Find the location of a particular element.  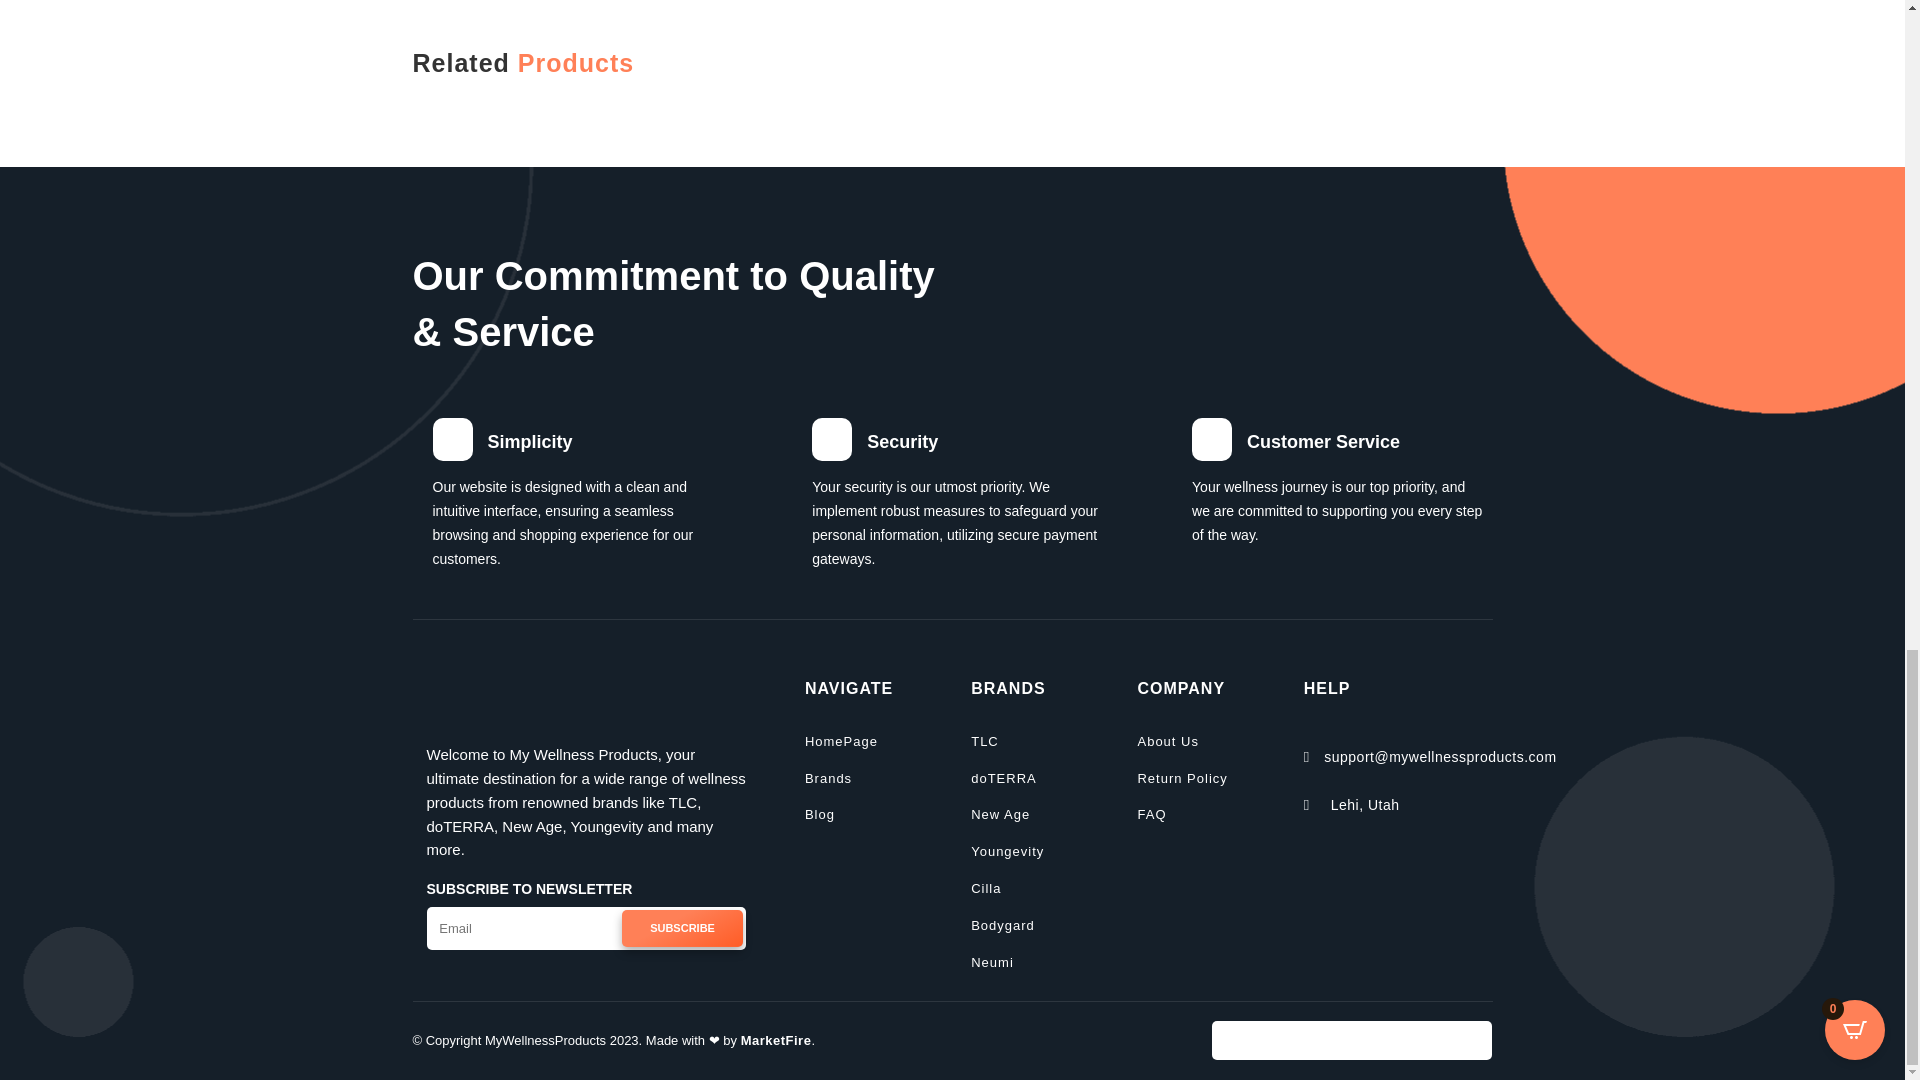

Neumi is located at coordinates (992, 964).